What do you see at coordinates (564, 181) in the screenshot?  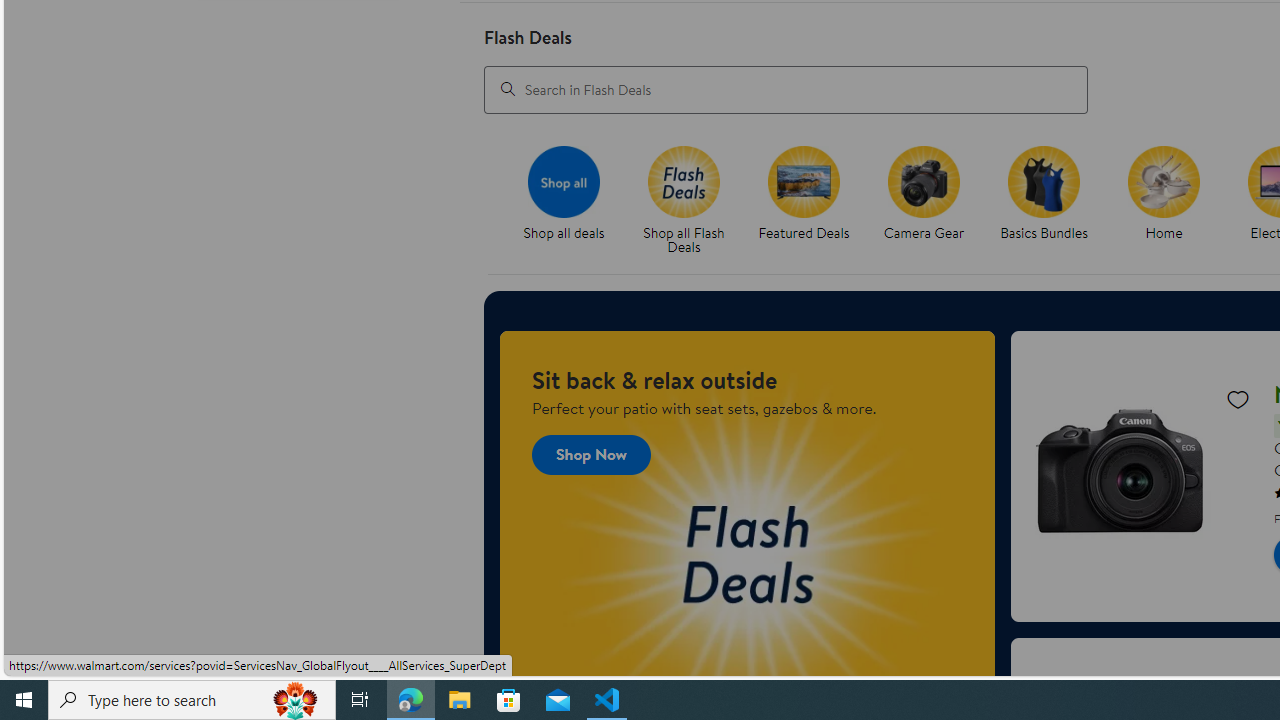 I see `Shop all` at bounding box center [564, 181].